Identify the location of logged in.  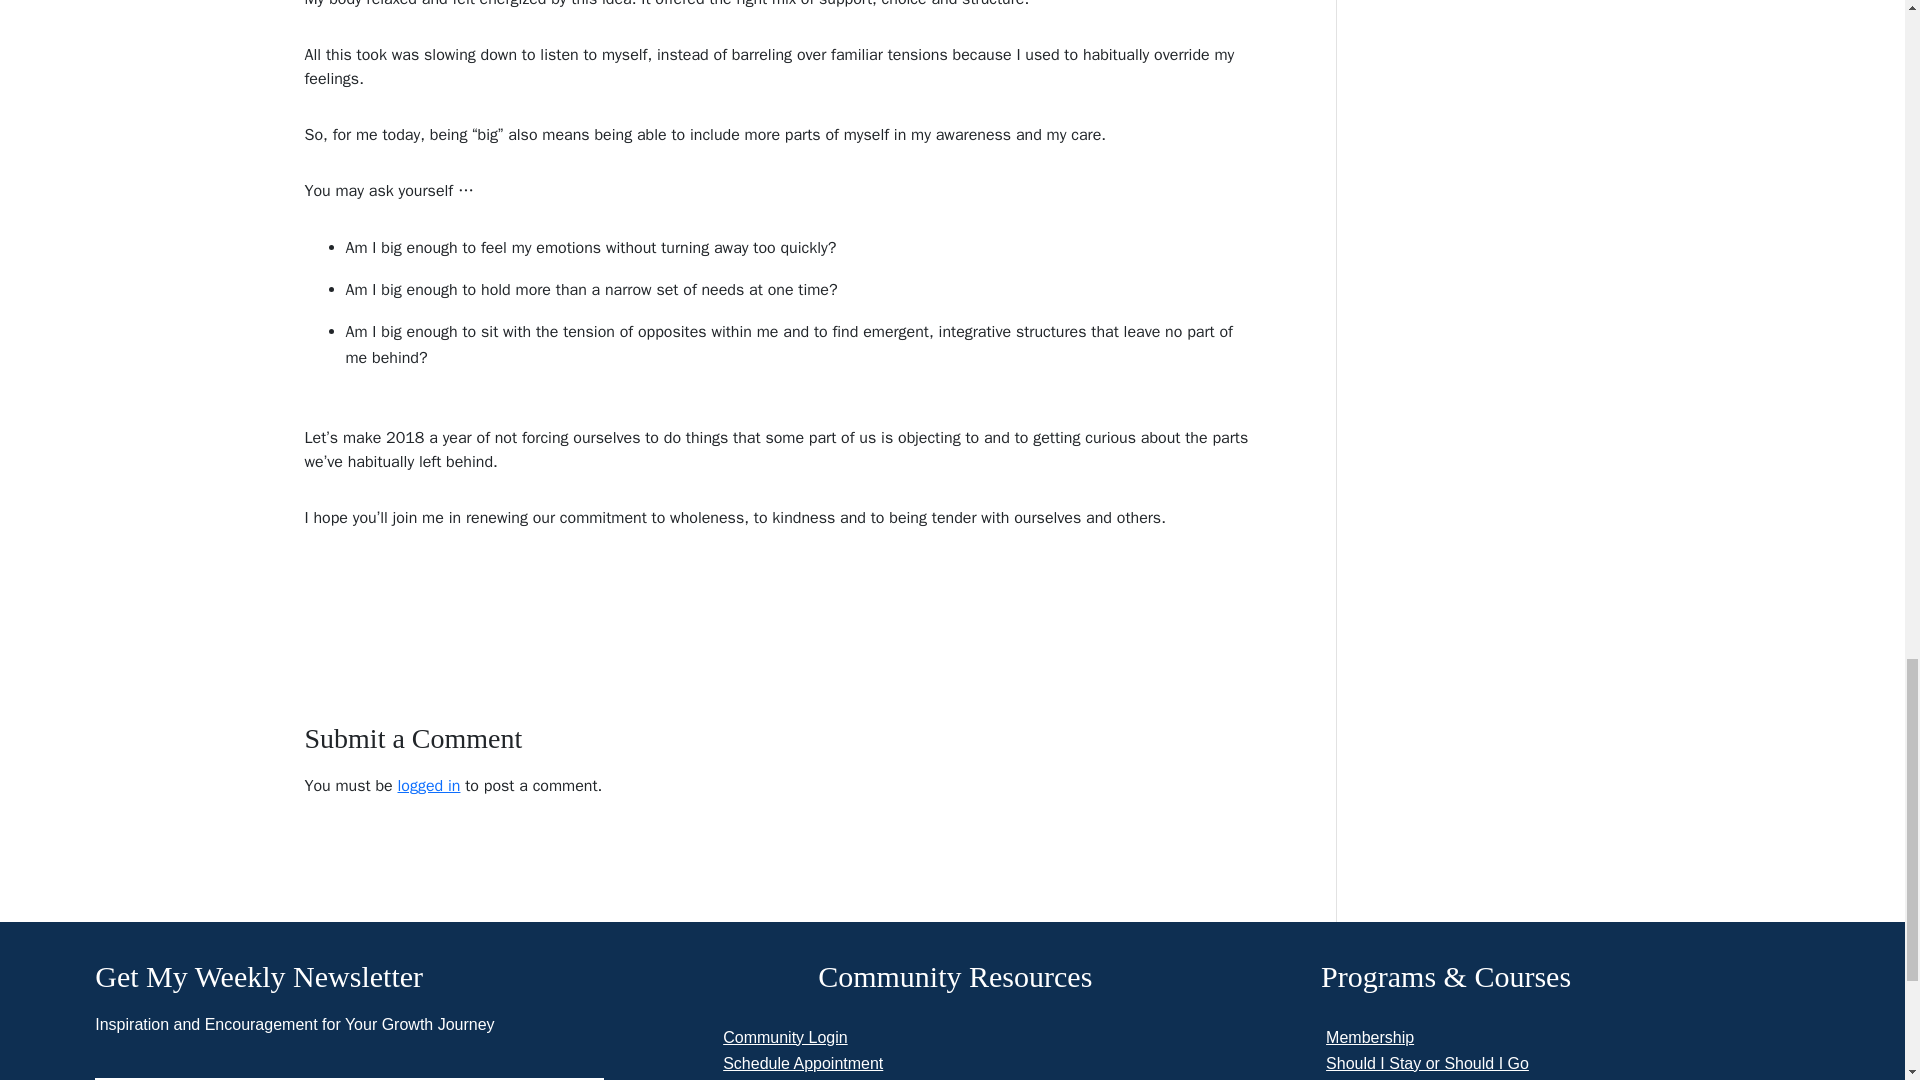
(428, 786).